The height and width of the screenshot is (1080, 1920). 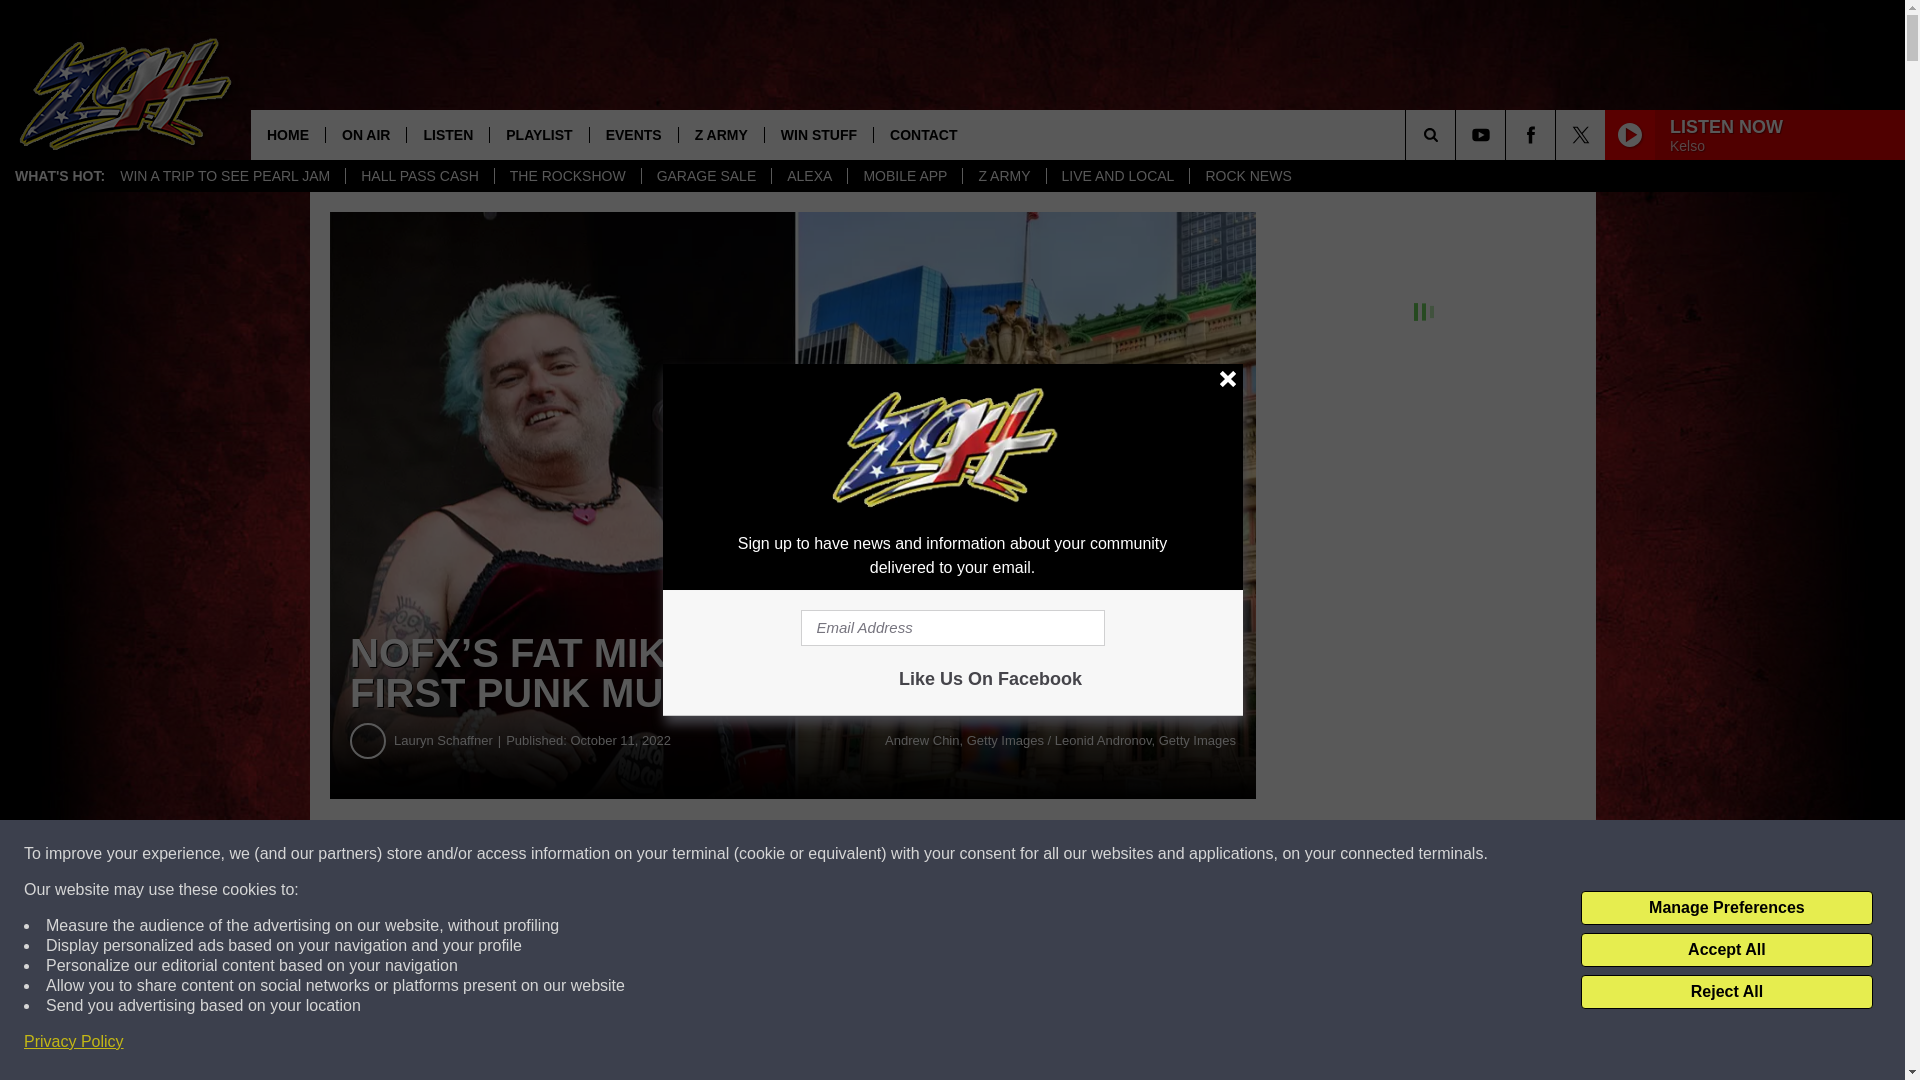 What do you see at coordinates (1458, 134) in the screenshot?
I see `SEARCH` at bounding box center [1458, 134].